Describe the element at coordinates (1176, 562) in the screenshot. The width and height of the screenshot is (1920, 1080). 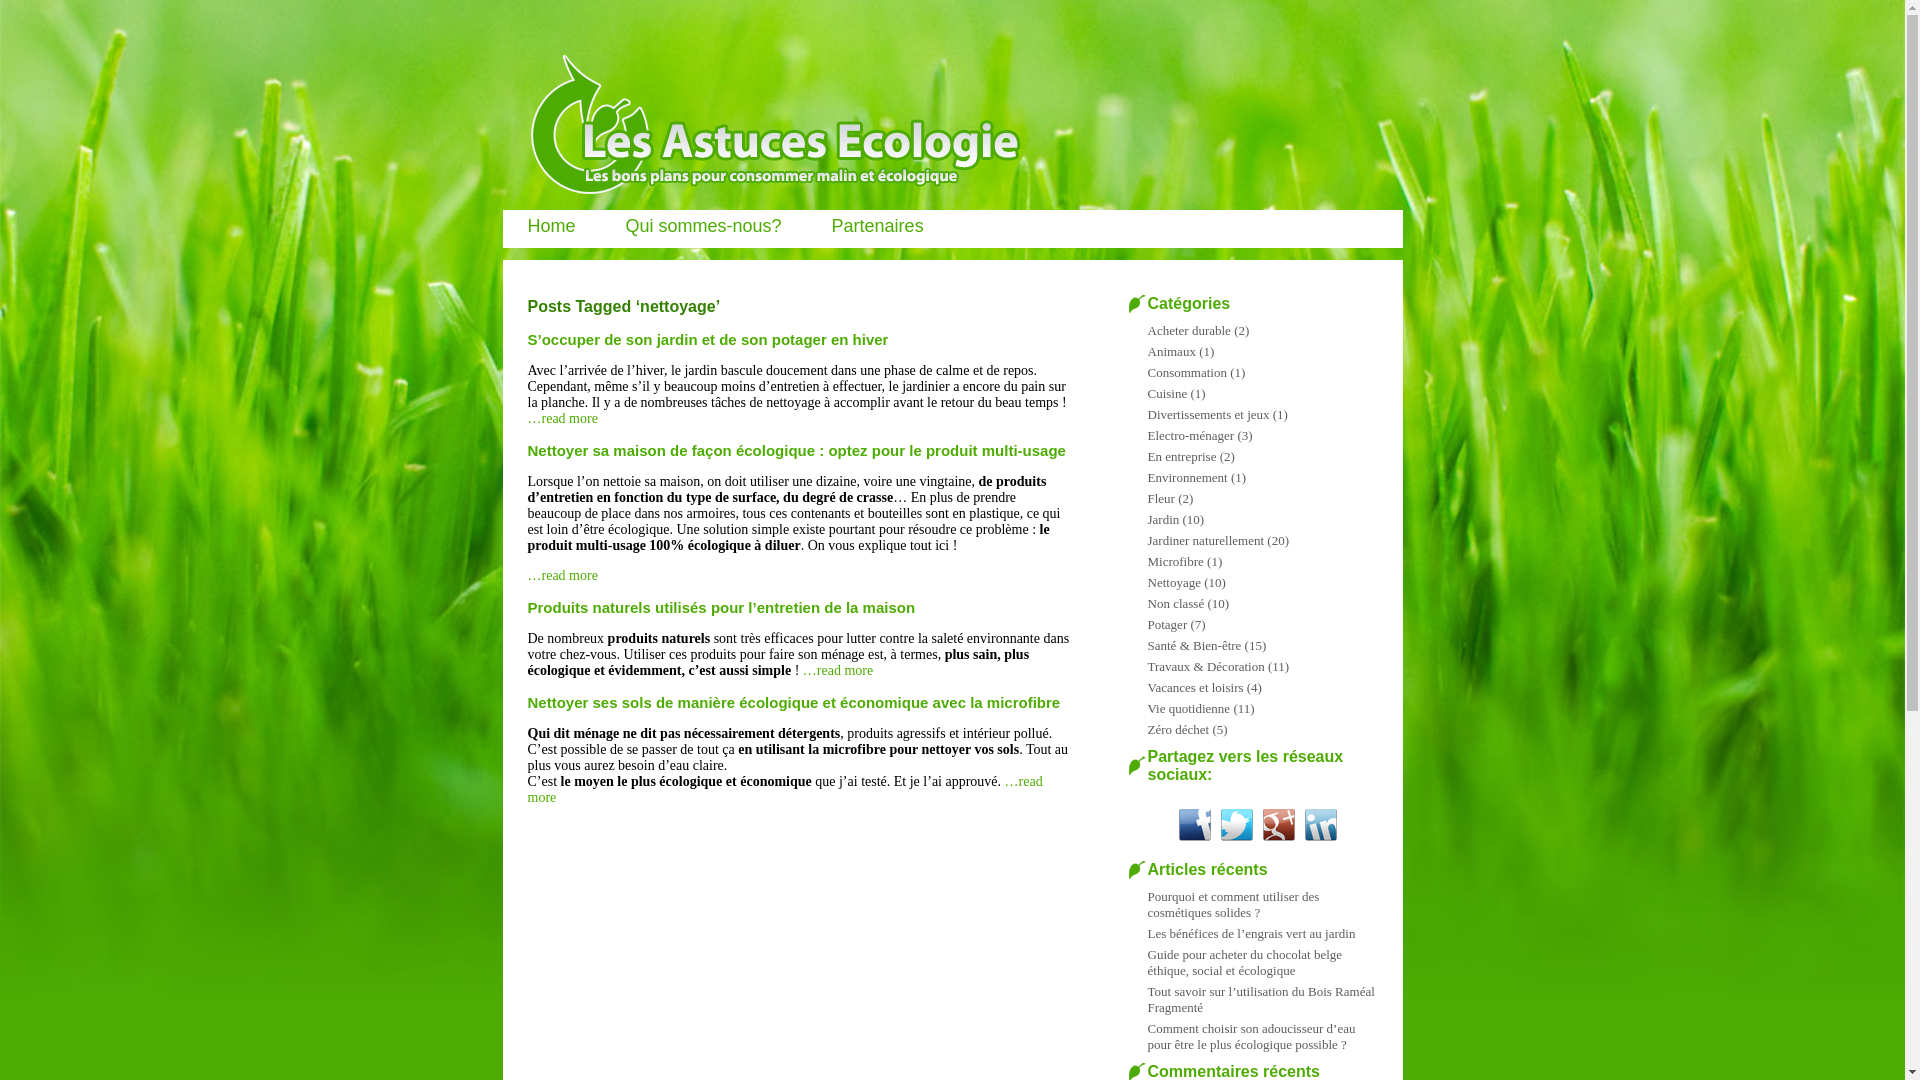
I see `Microfibre` at that location.